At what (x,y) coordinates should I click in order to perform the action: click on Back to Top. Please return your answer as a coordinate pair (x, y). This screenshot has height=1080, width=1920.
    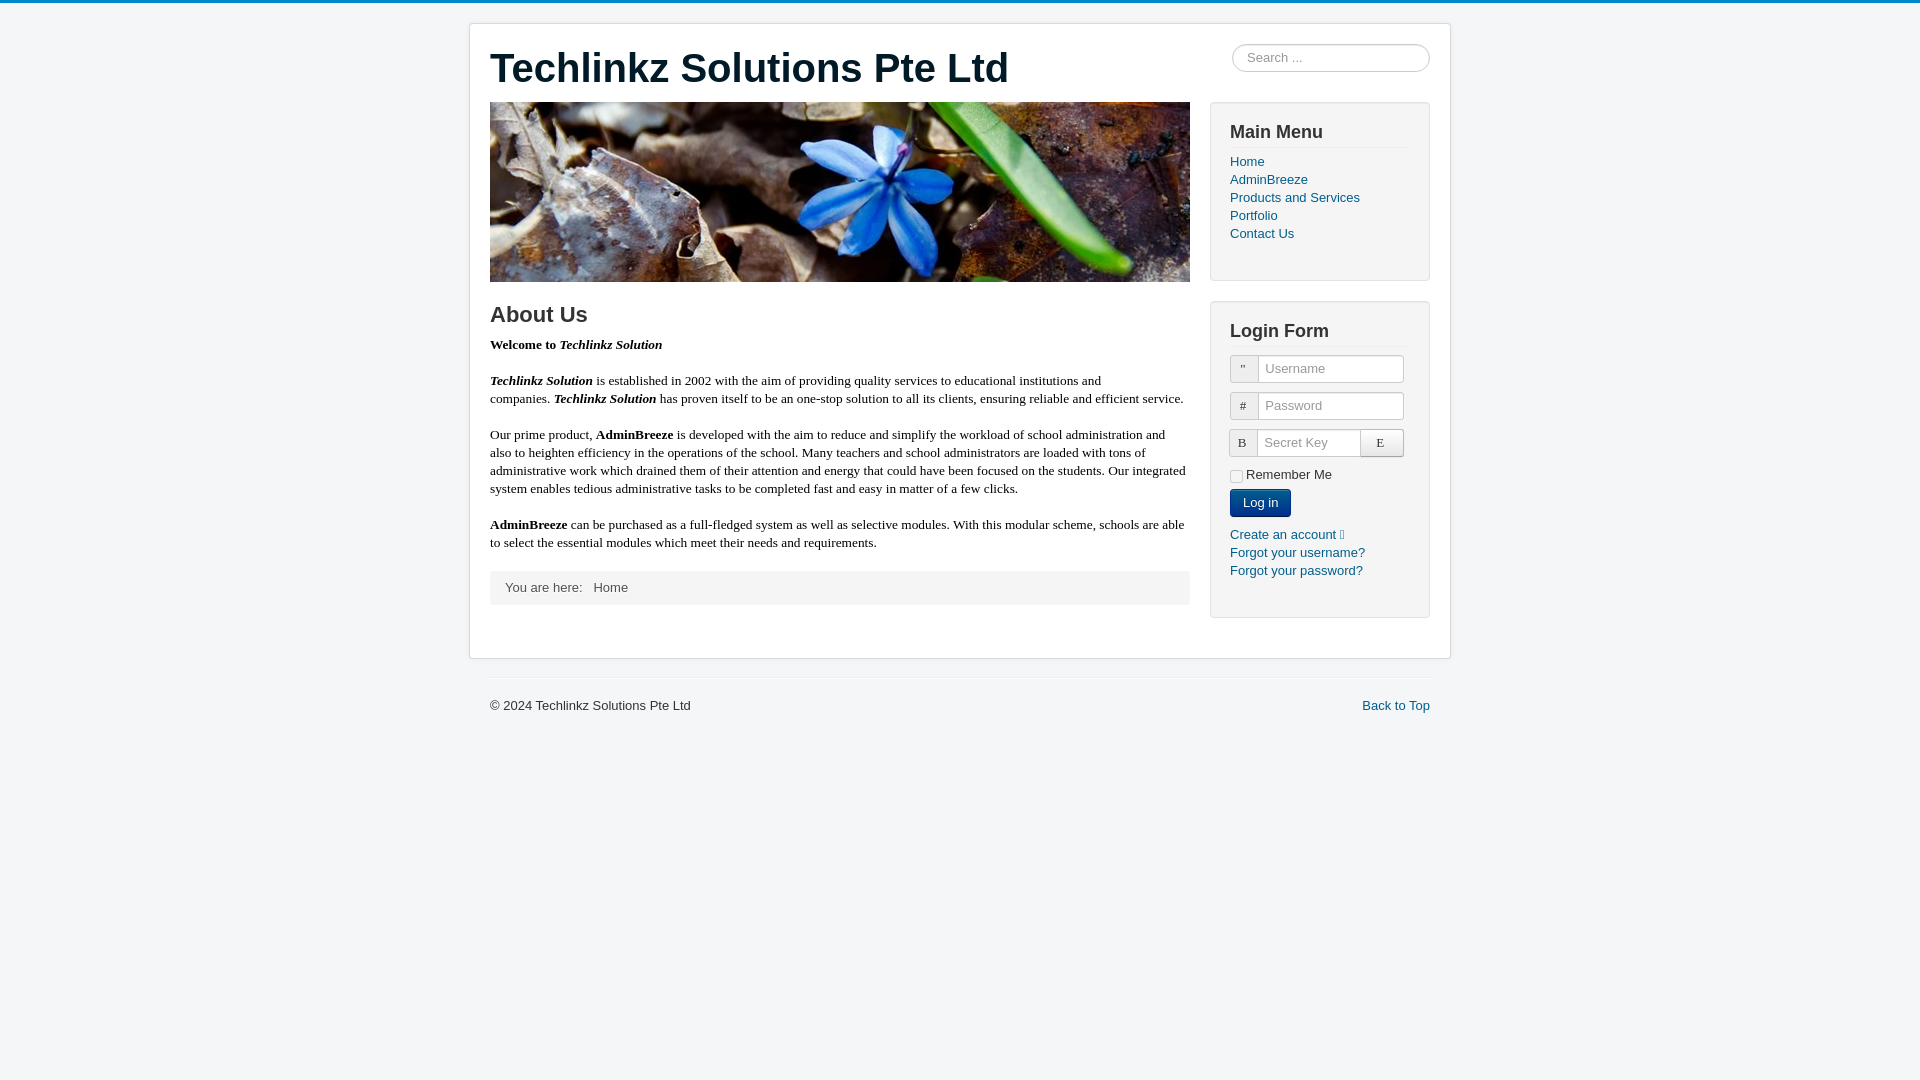
    Looking at the image, I should click on (1396, 704).